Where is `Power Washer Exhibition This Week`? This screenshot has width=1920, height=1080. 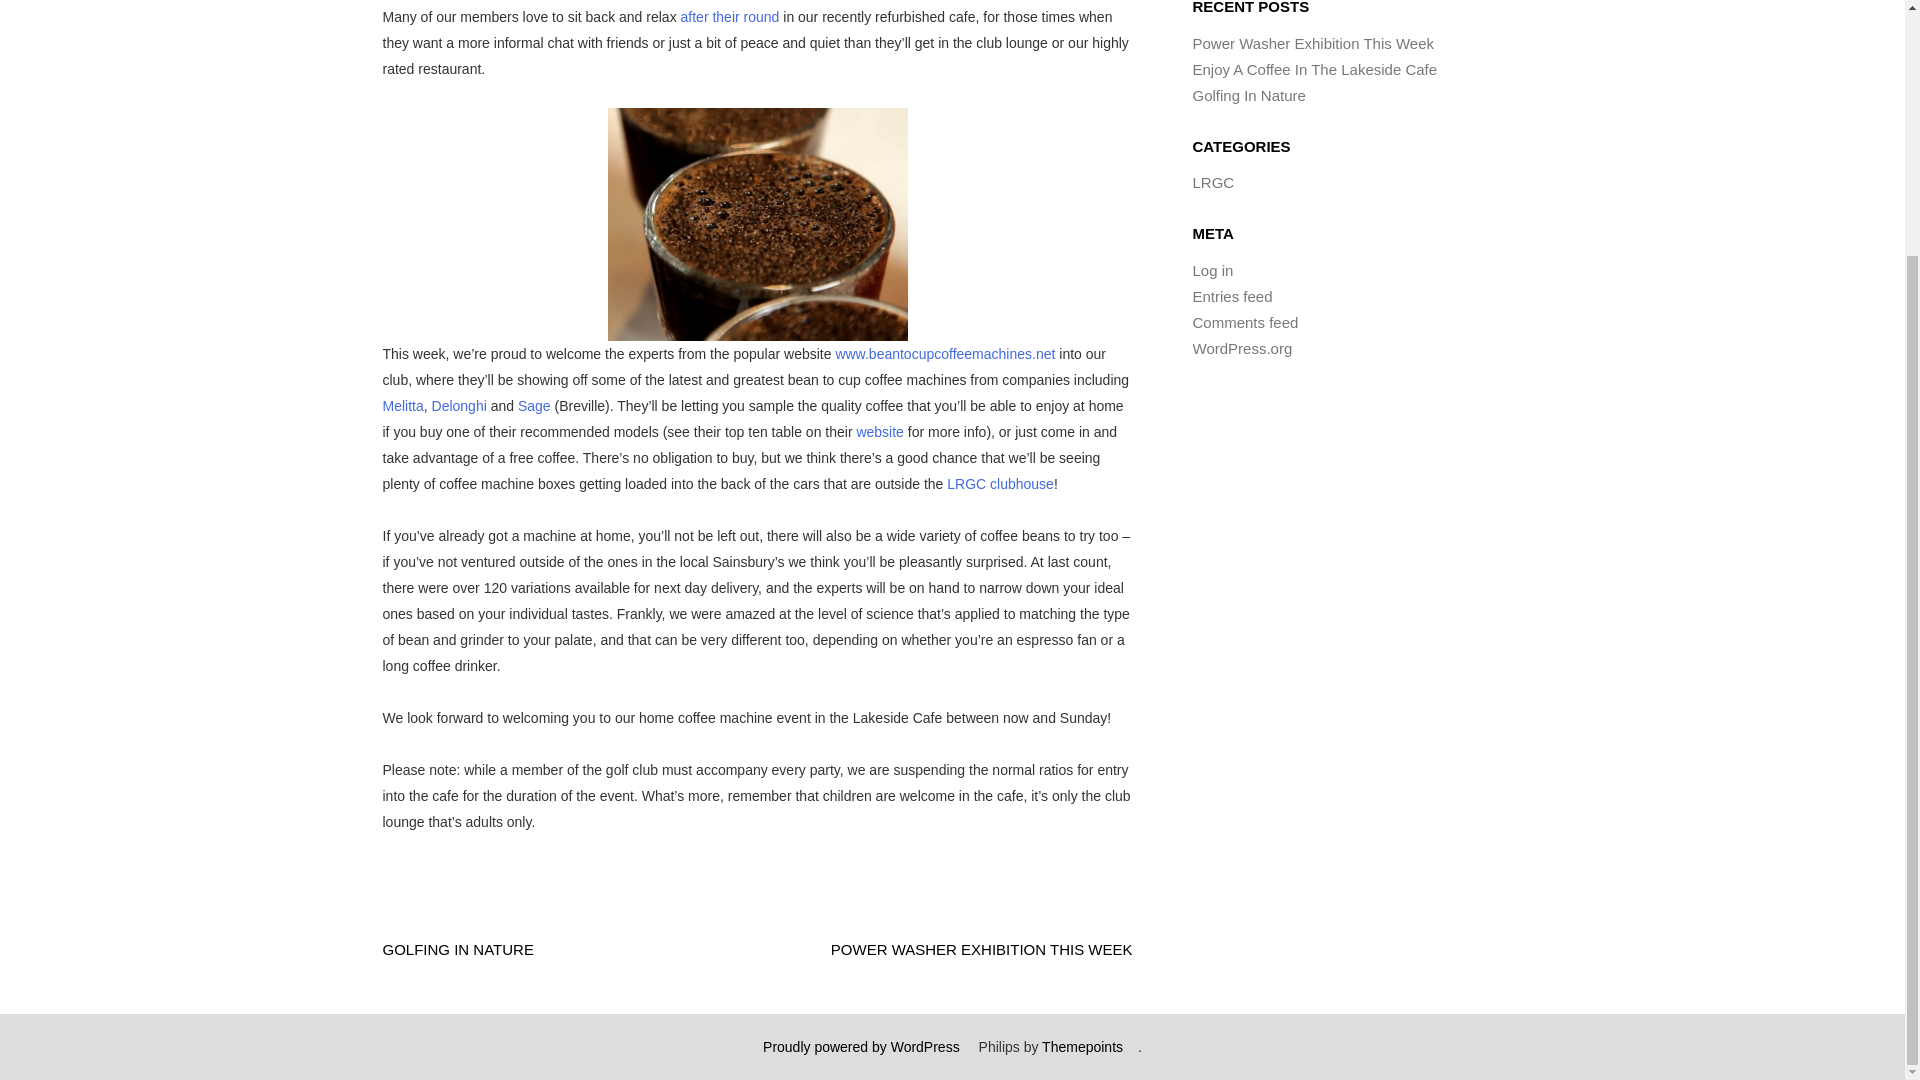
Power Washer Exhibition This Week is located at coordinates (1313, 42).